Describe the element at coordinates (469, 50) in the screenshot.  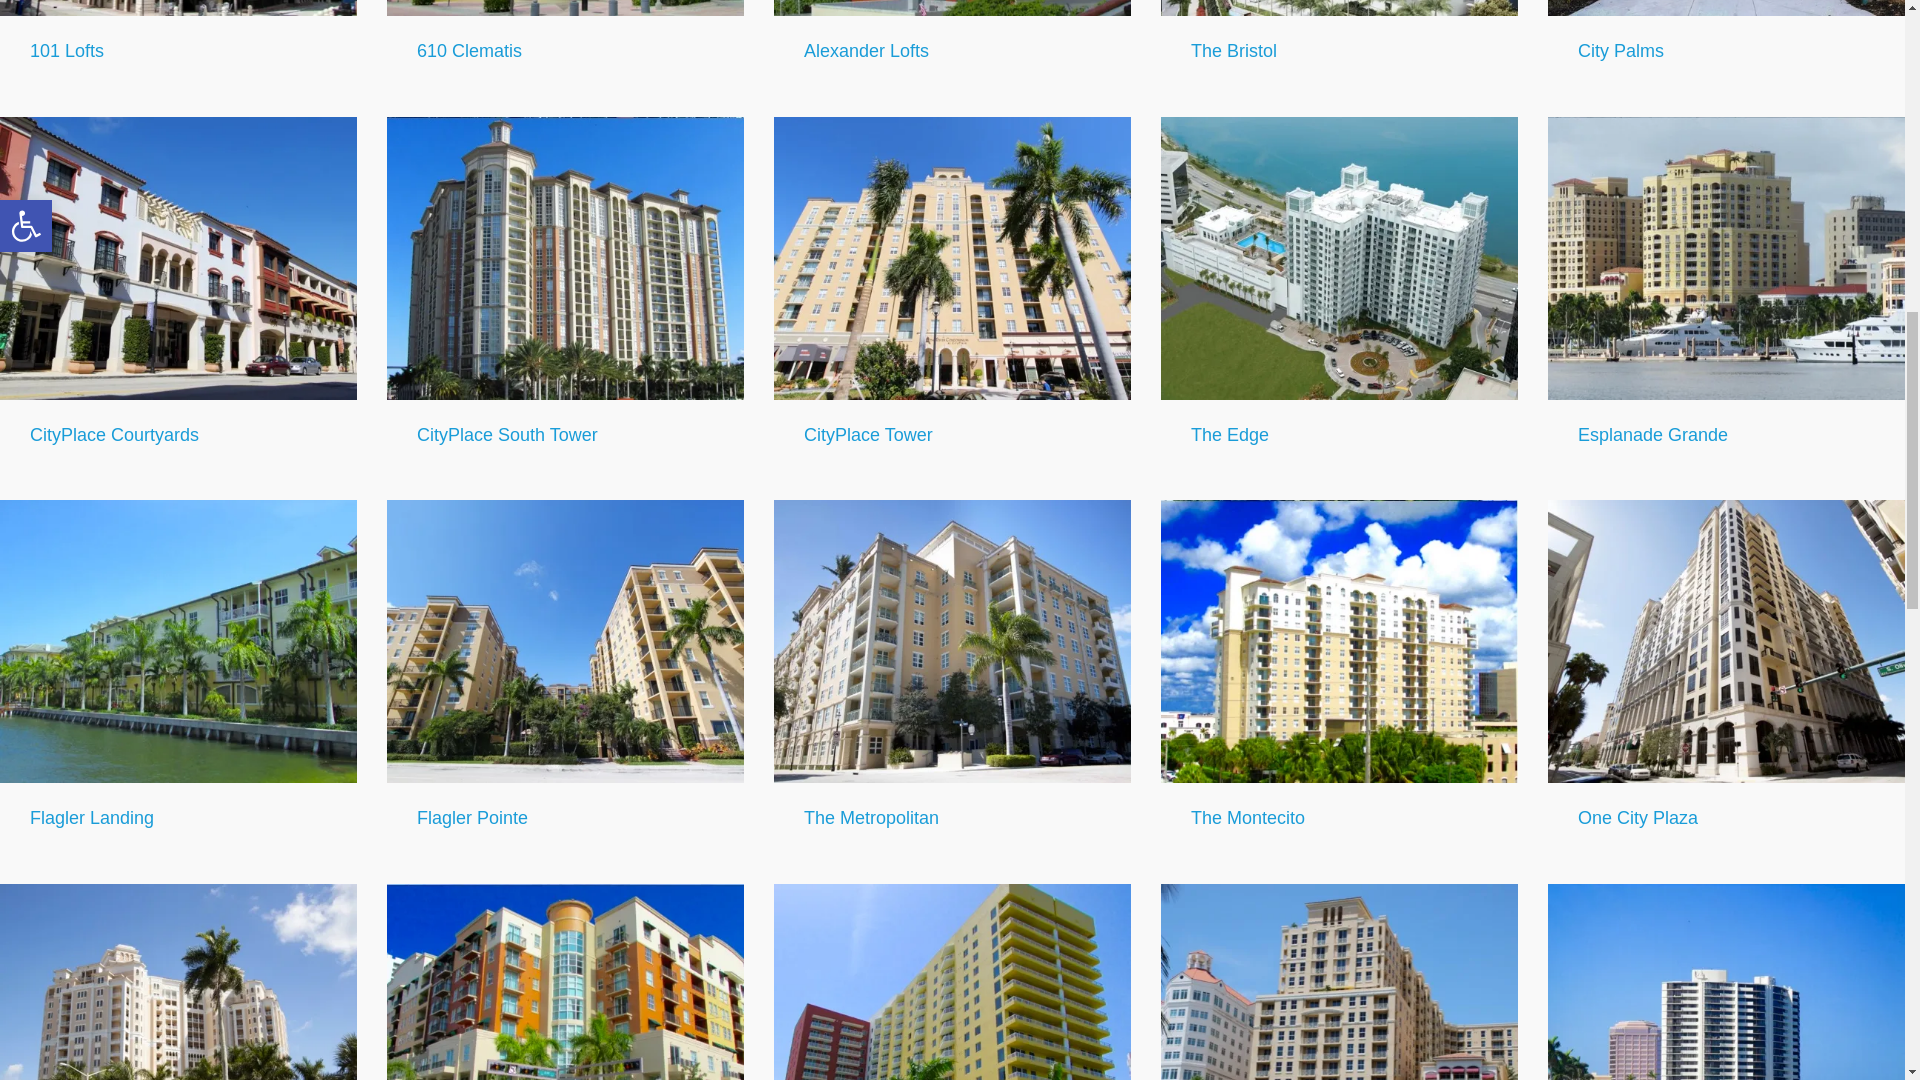
I see `610 Clematis` at that location.